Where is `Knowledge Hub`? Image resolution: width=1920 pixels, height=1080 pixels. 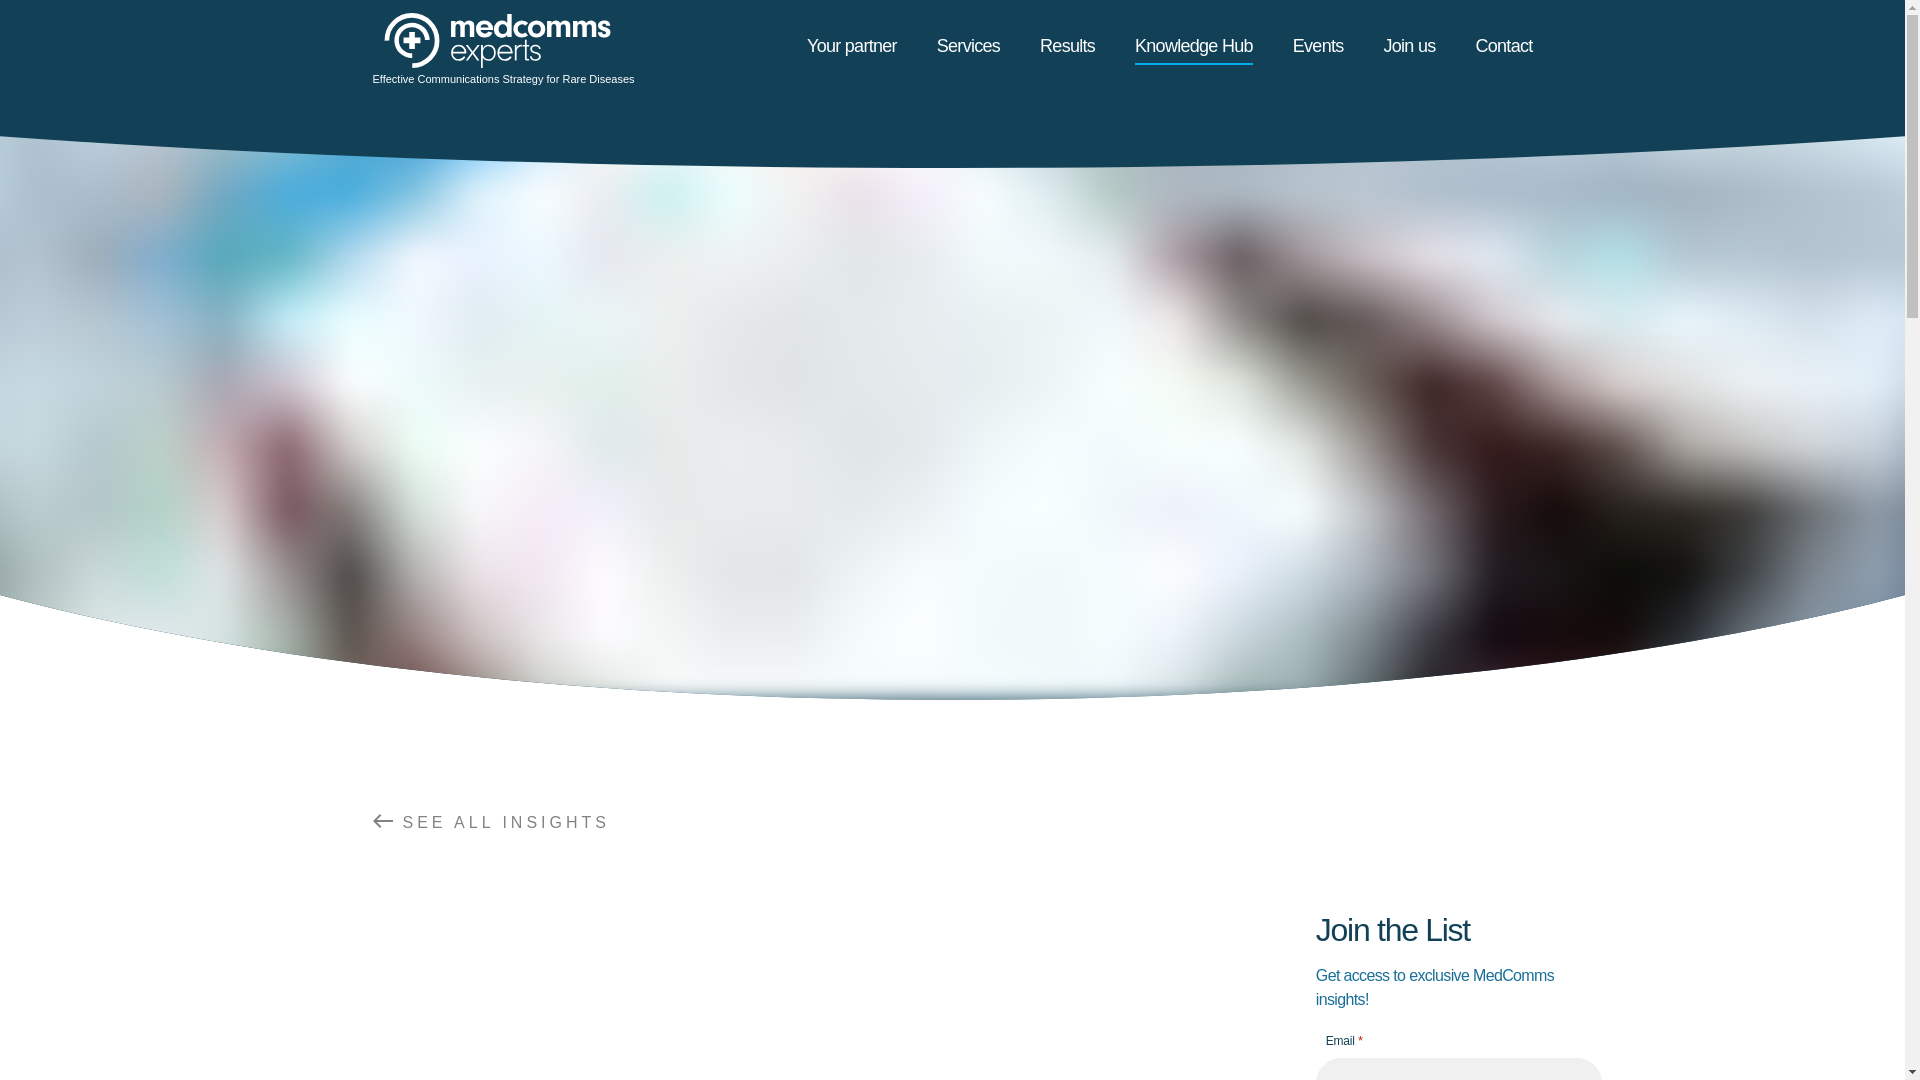
Knowledge Hub is located at coordinates (1194, 46).